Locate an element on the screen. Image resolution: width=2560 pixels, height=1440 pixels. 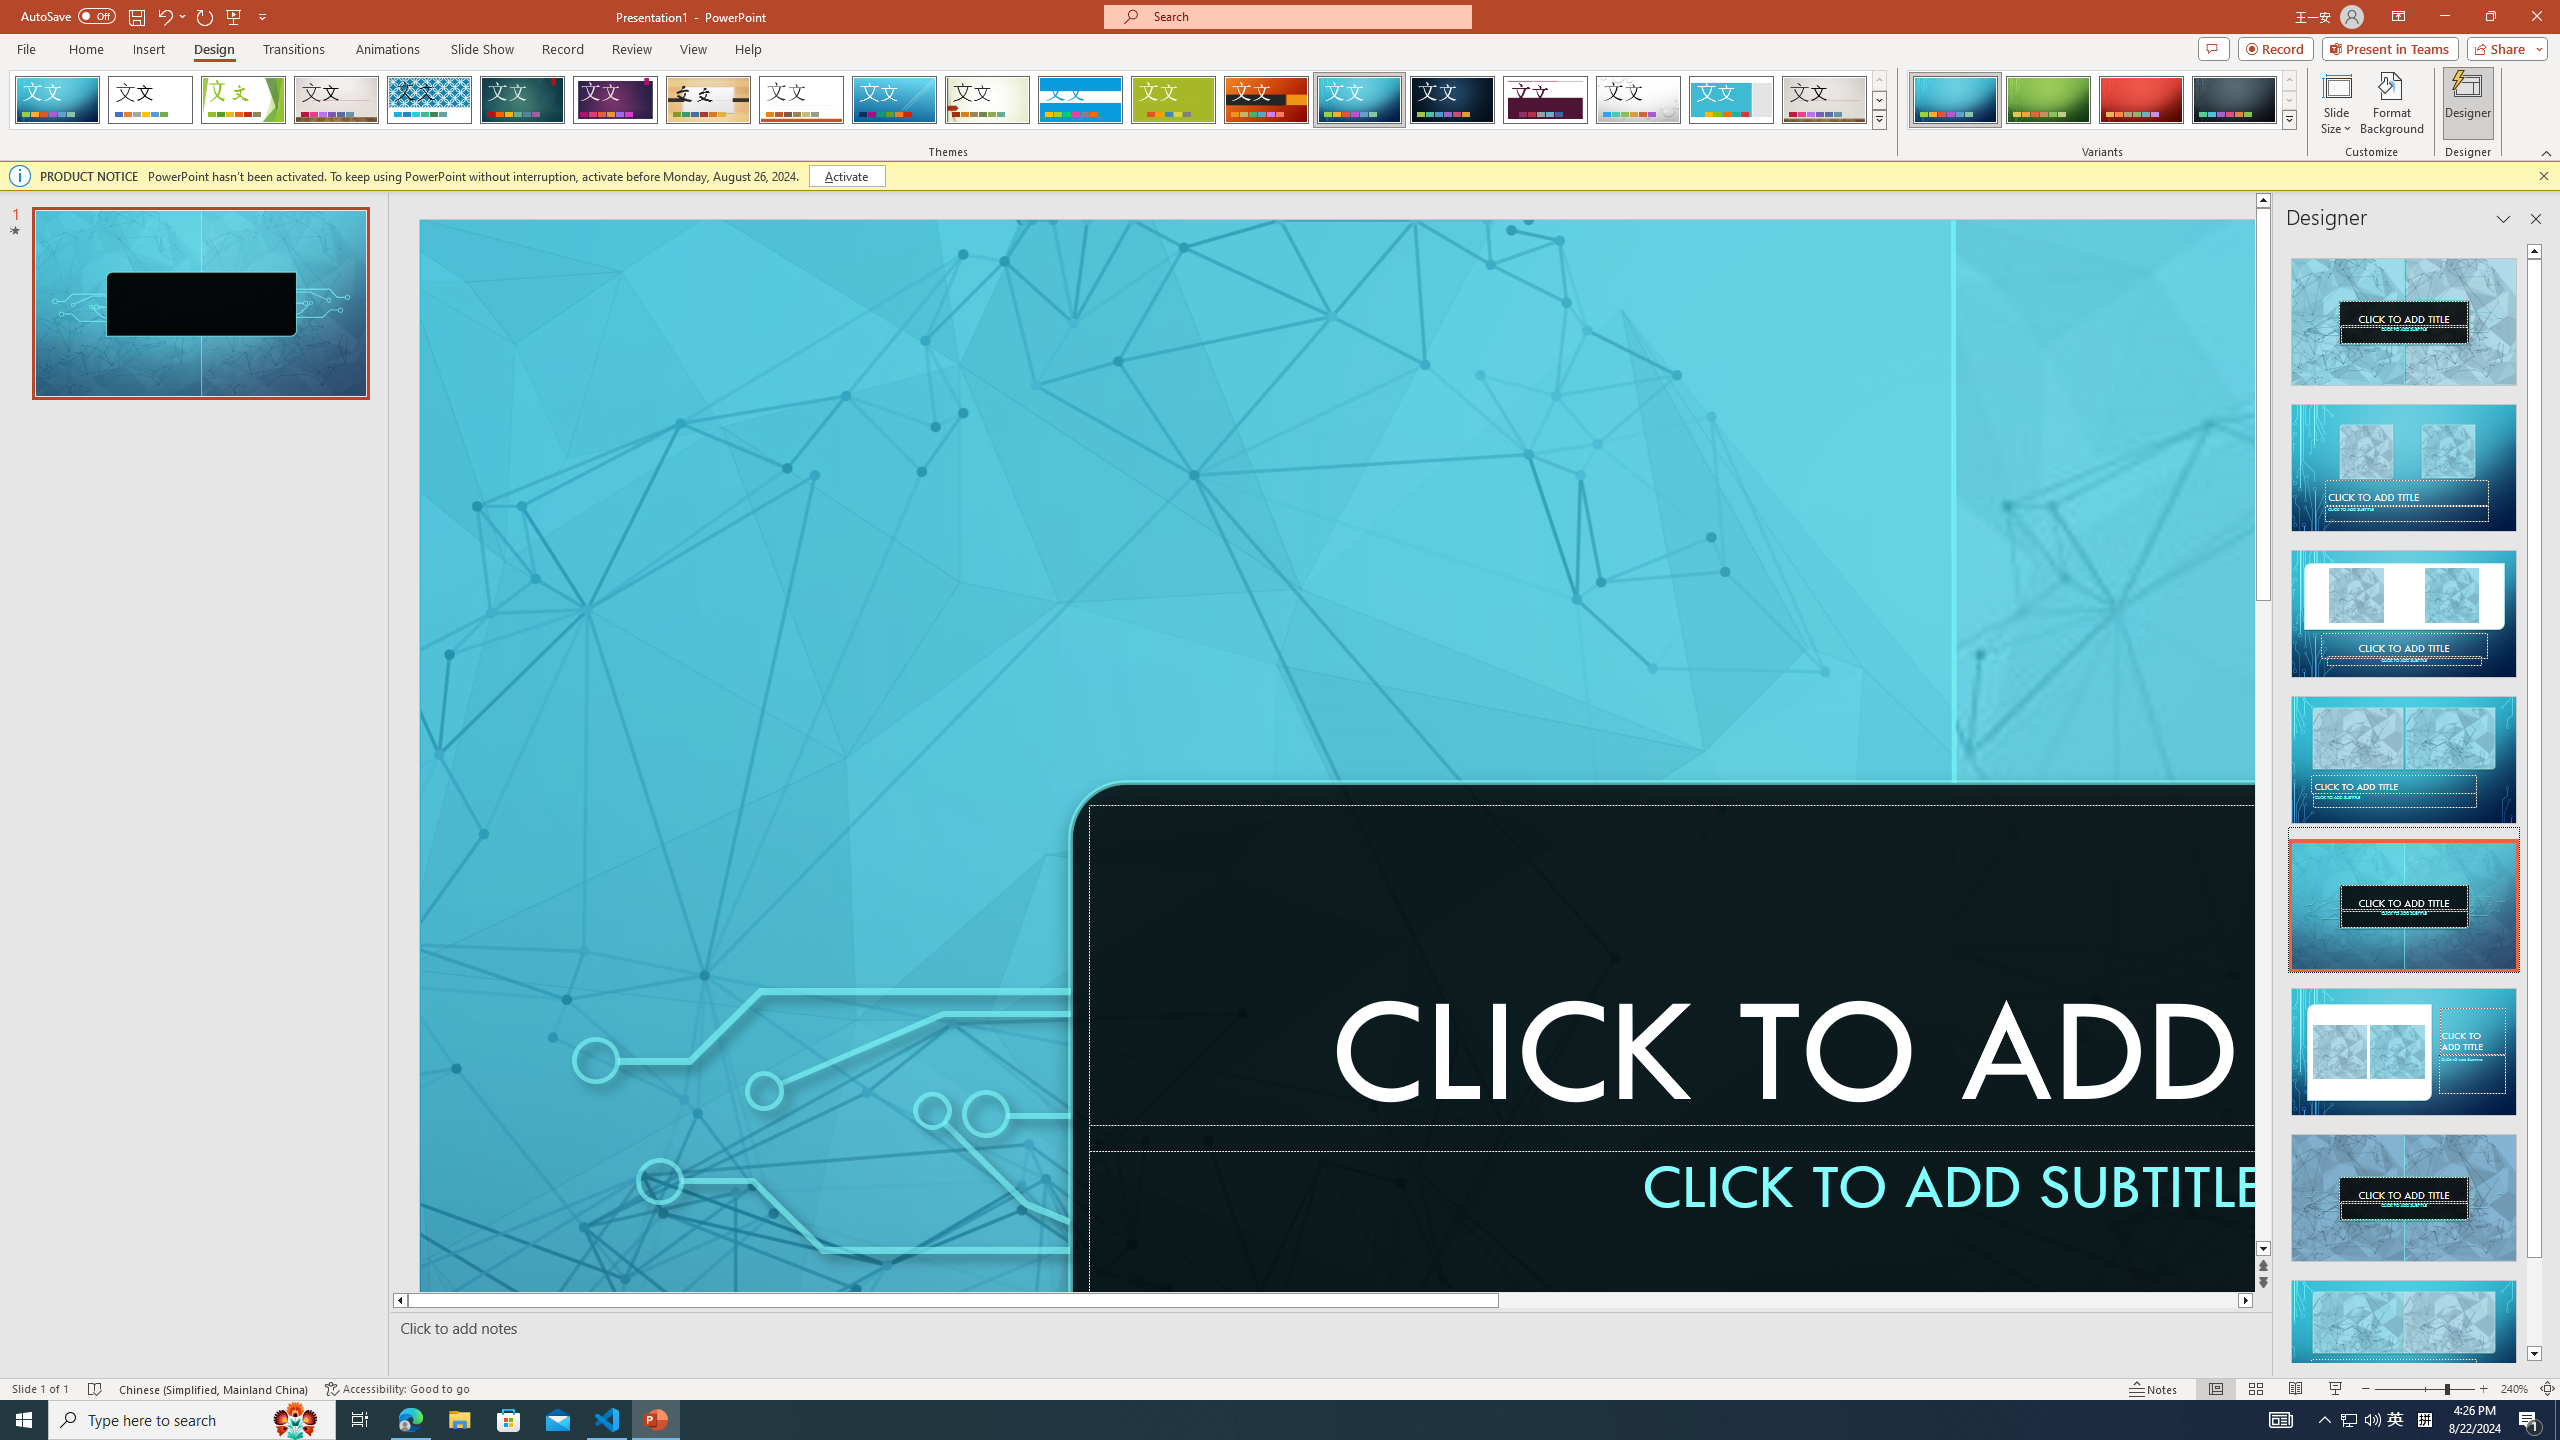
Zoom 240% is located at coordinates (2514, 1389).